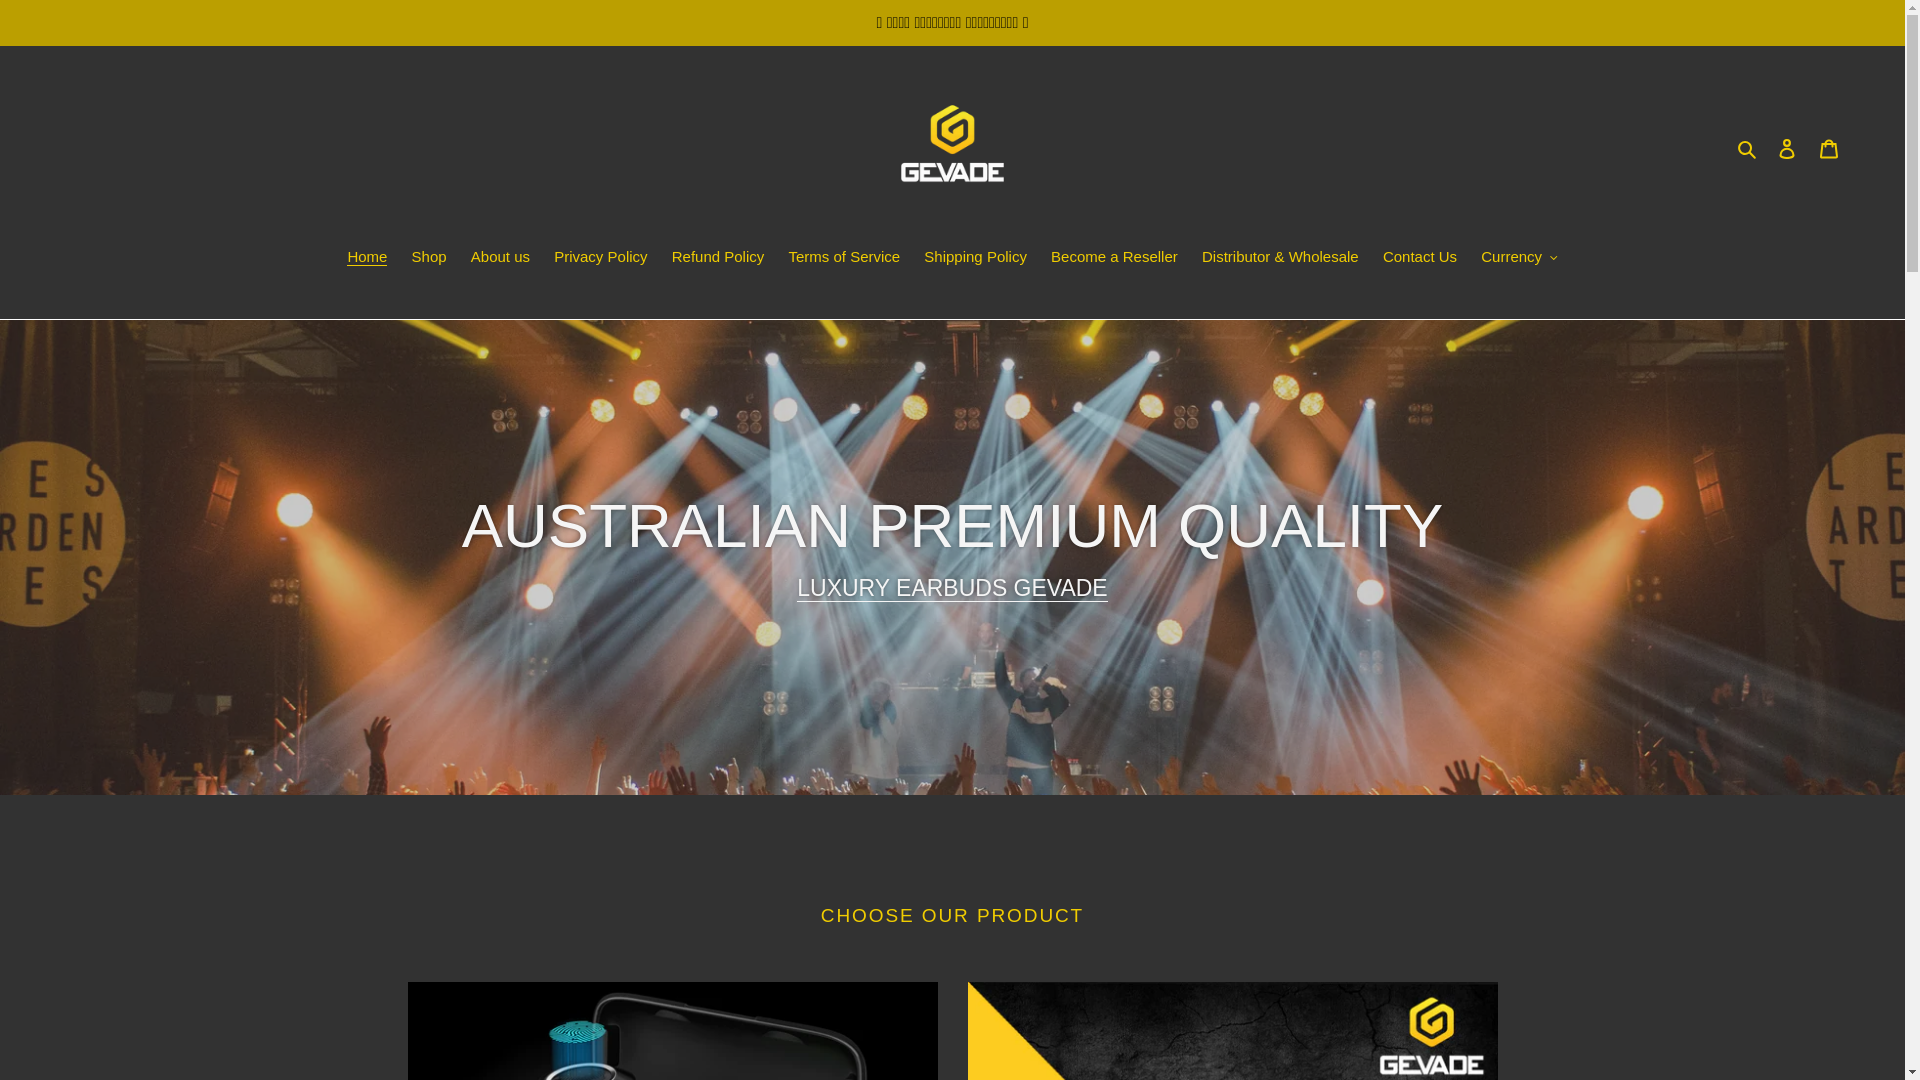 The image size is (1920, 1080). I want to click on Become a Reseller, so click(1114, 259).